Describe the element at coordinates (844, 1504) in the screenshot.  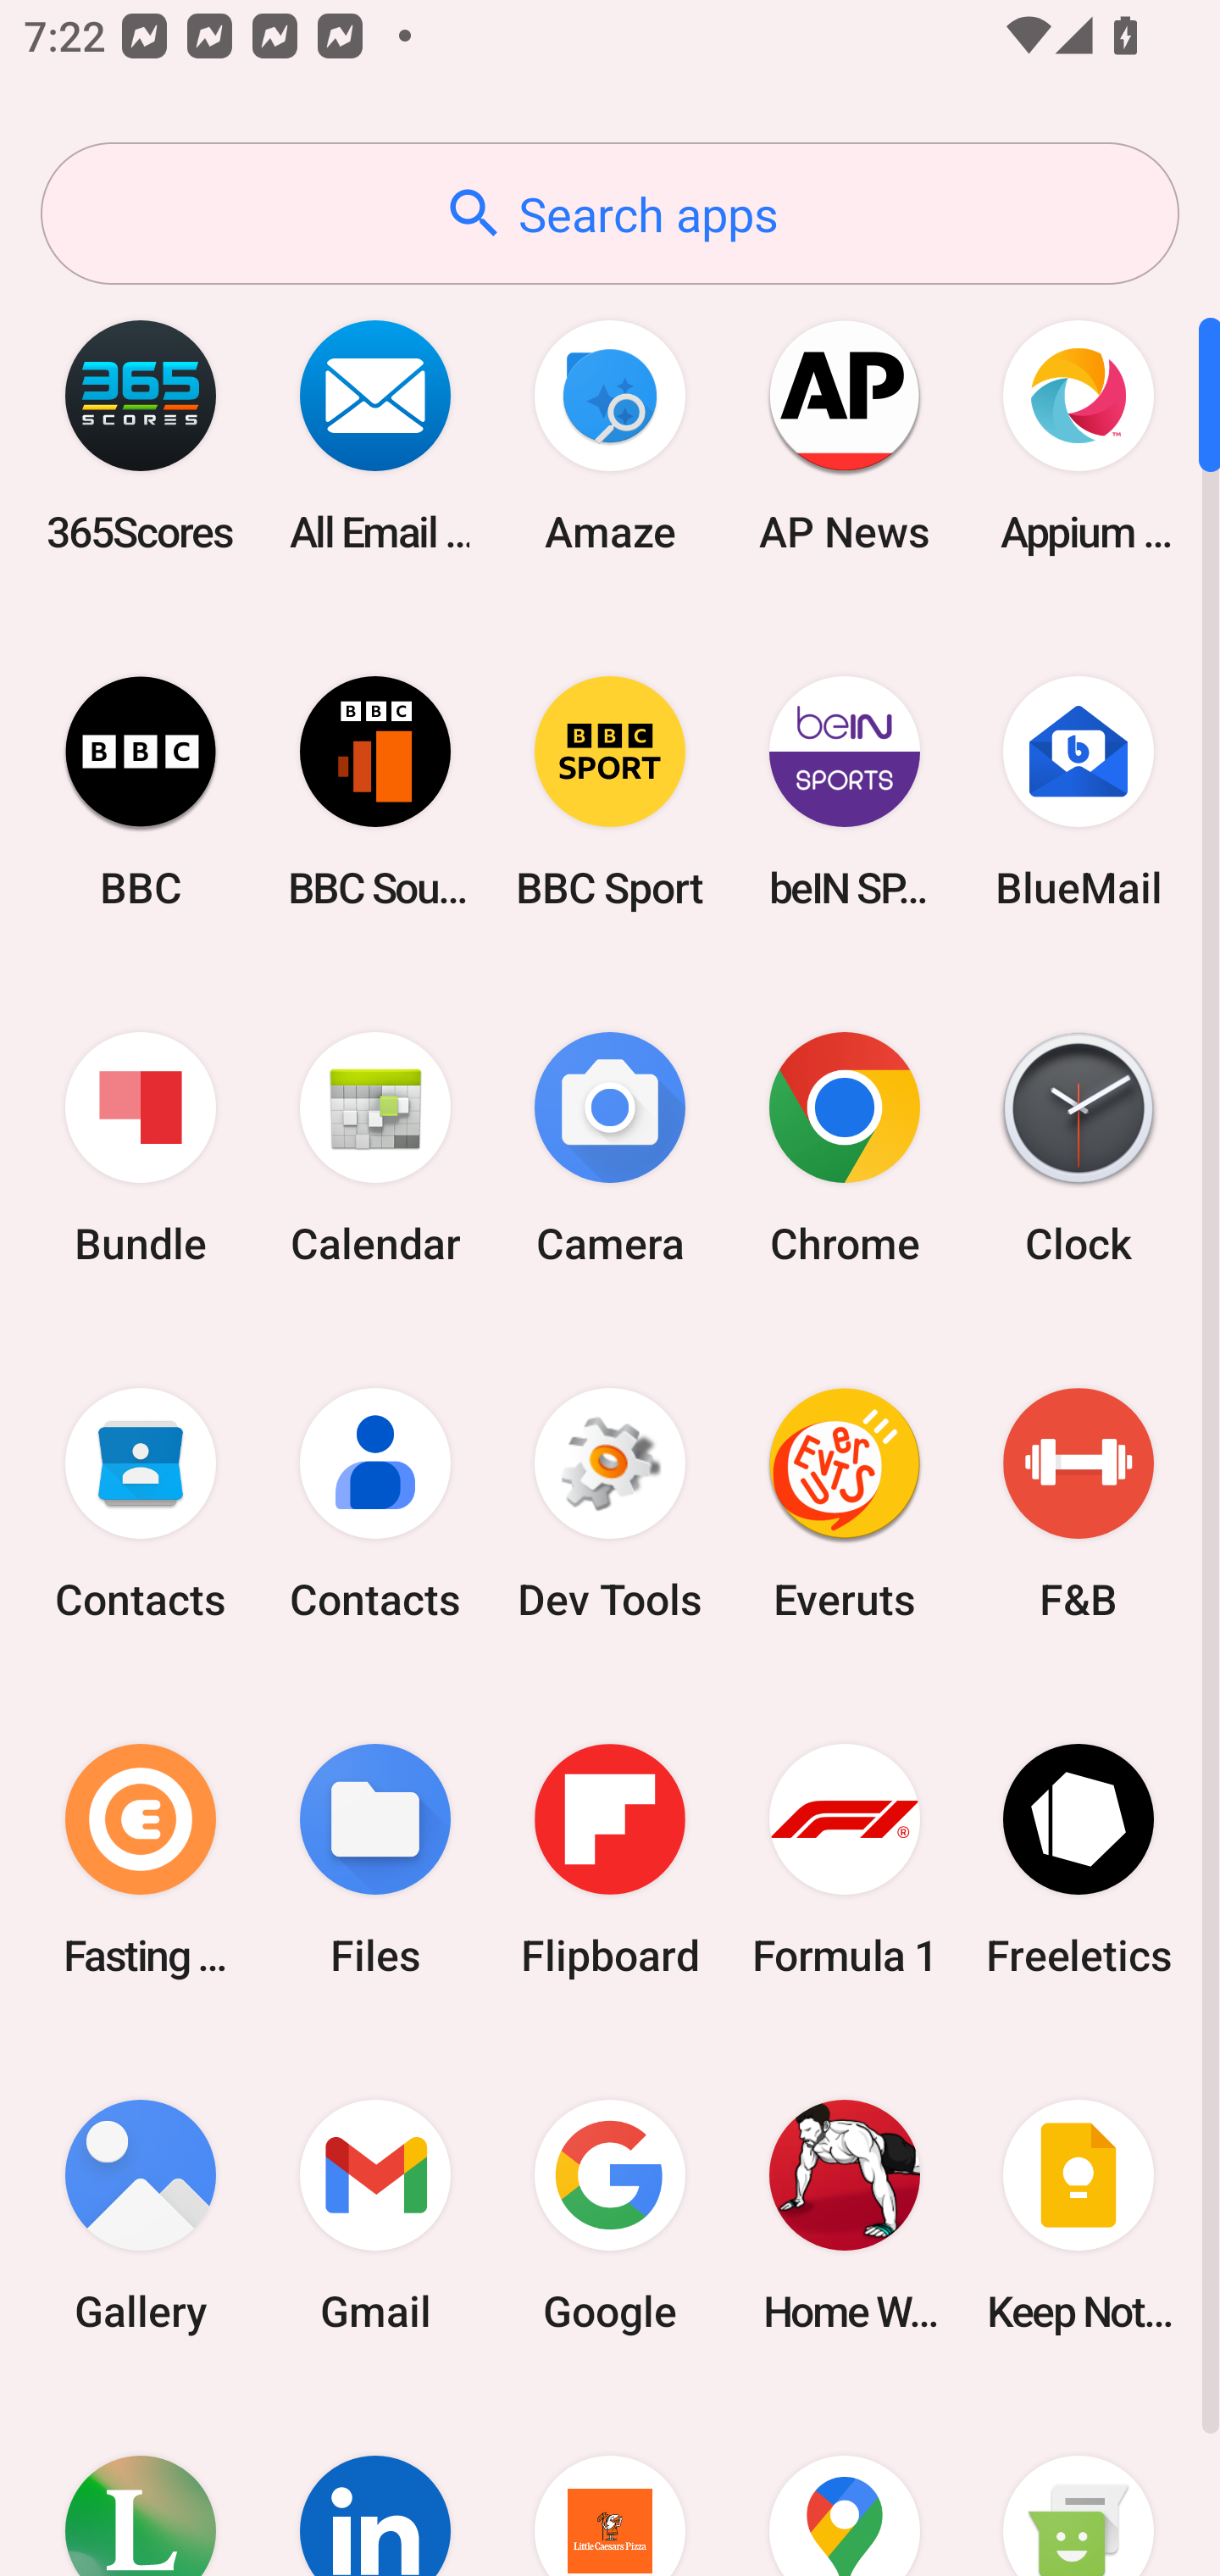
I see `Everuts` at that location.